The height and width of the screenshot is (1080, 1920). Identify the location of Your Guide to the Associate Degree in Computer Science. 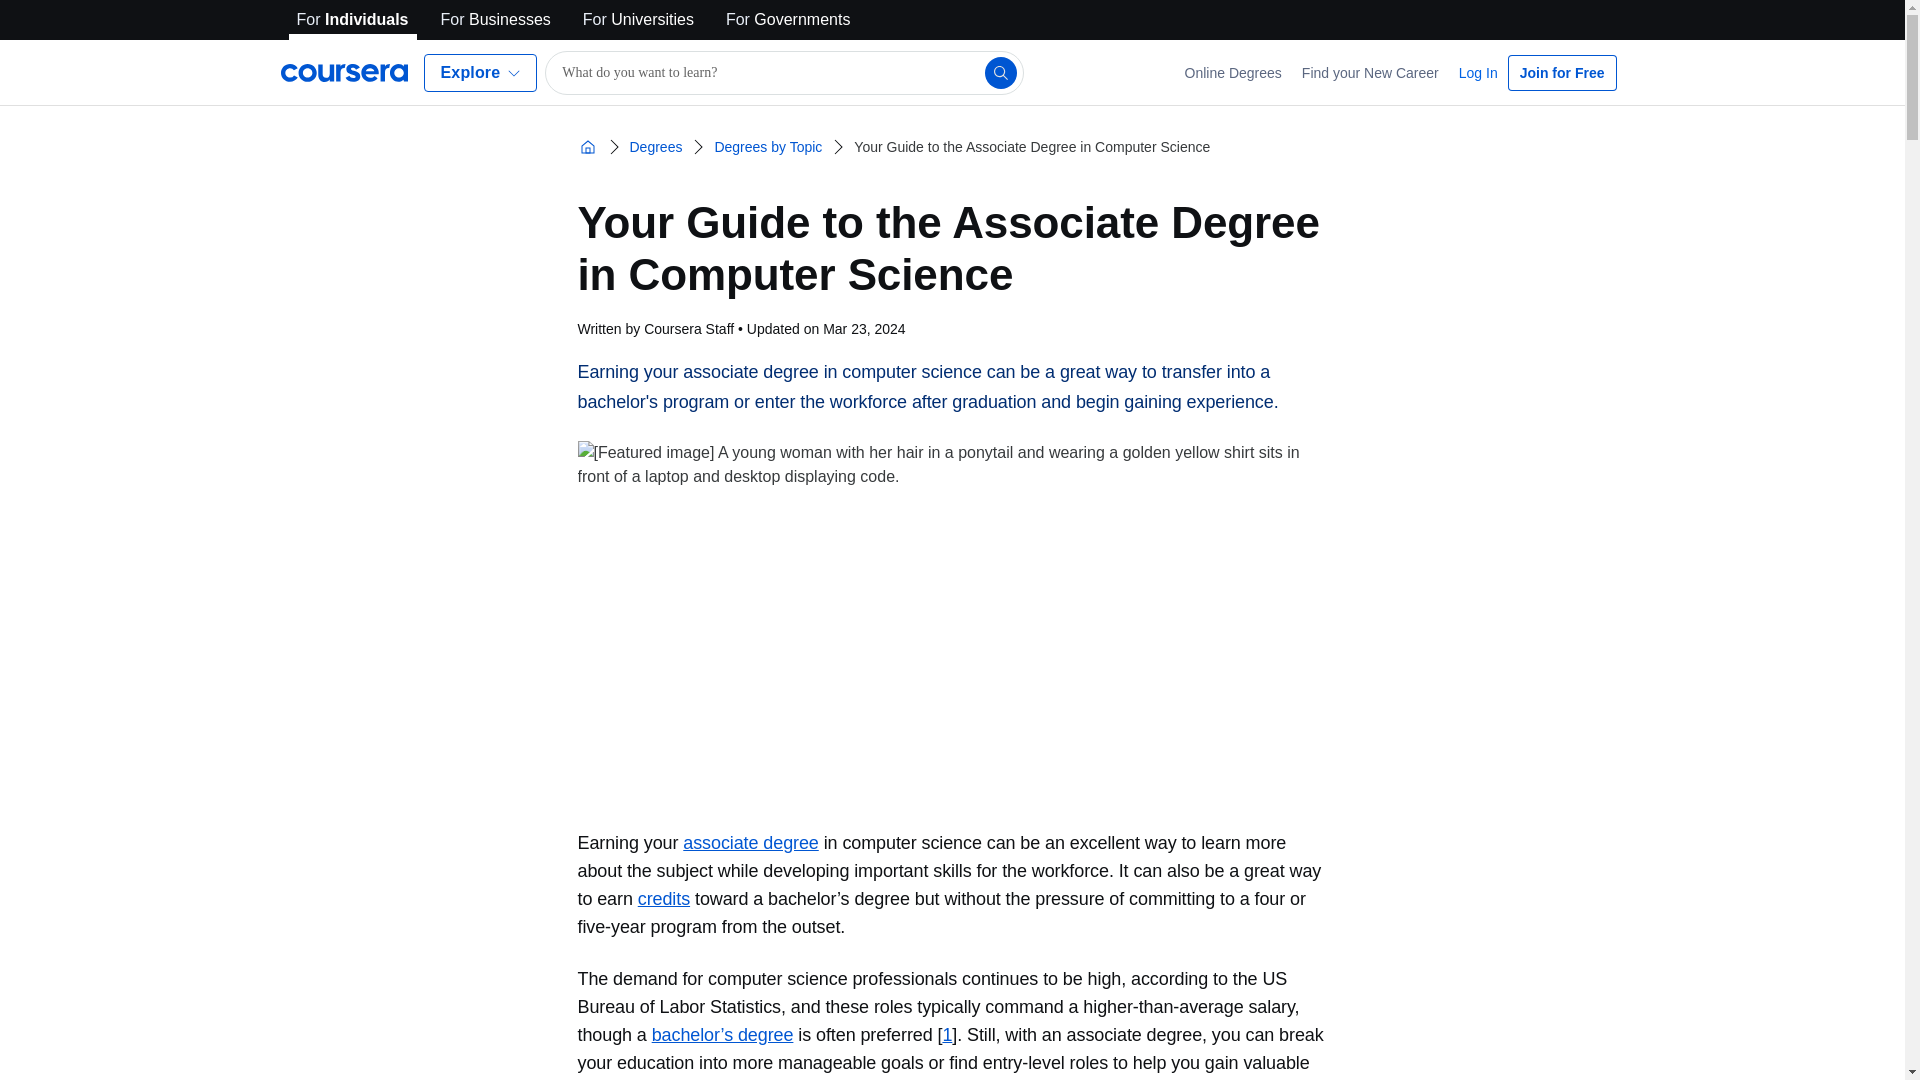
(1032, 146).